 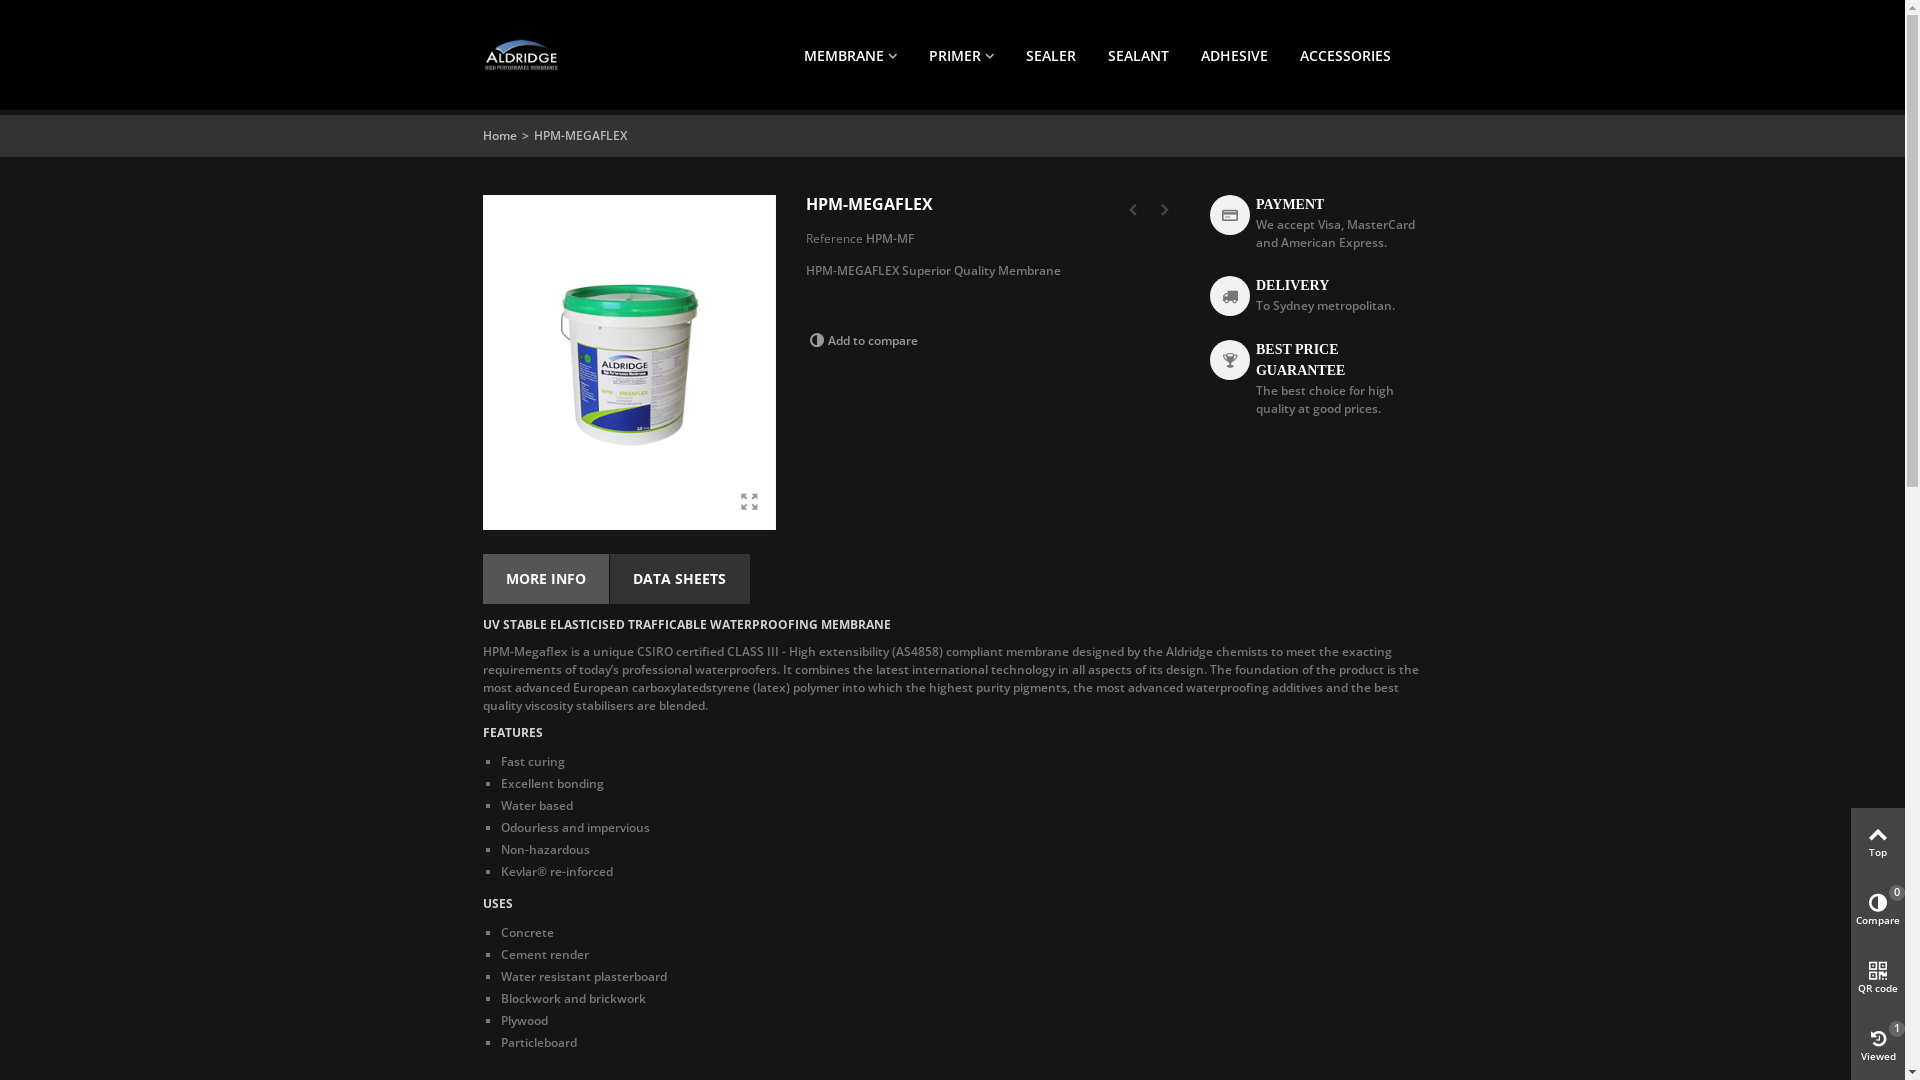 I want to click on SEALANT, so click(x=1138, y=56).